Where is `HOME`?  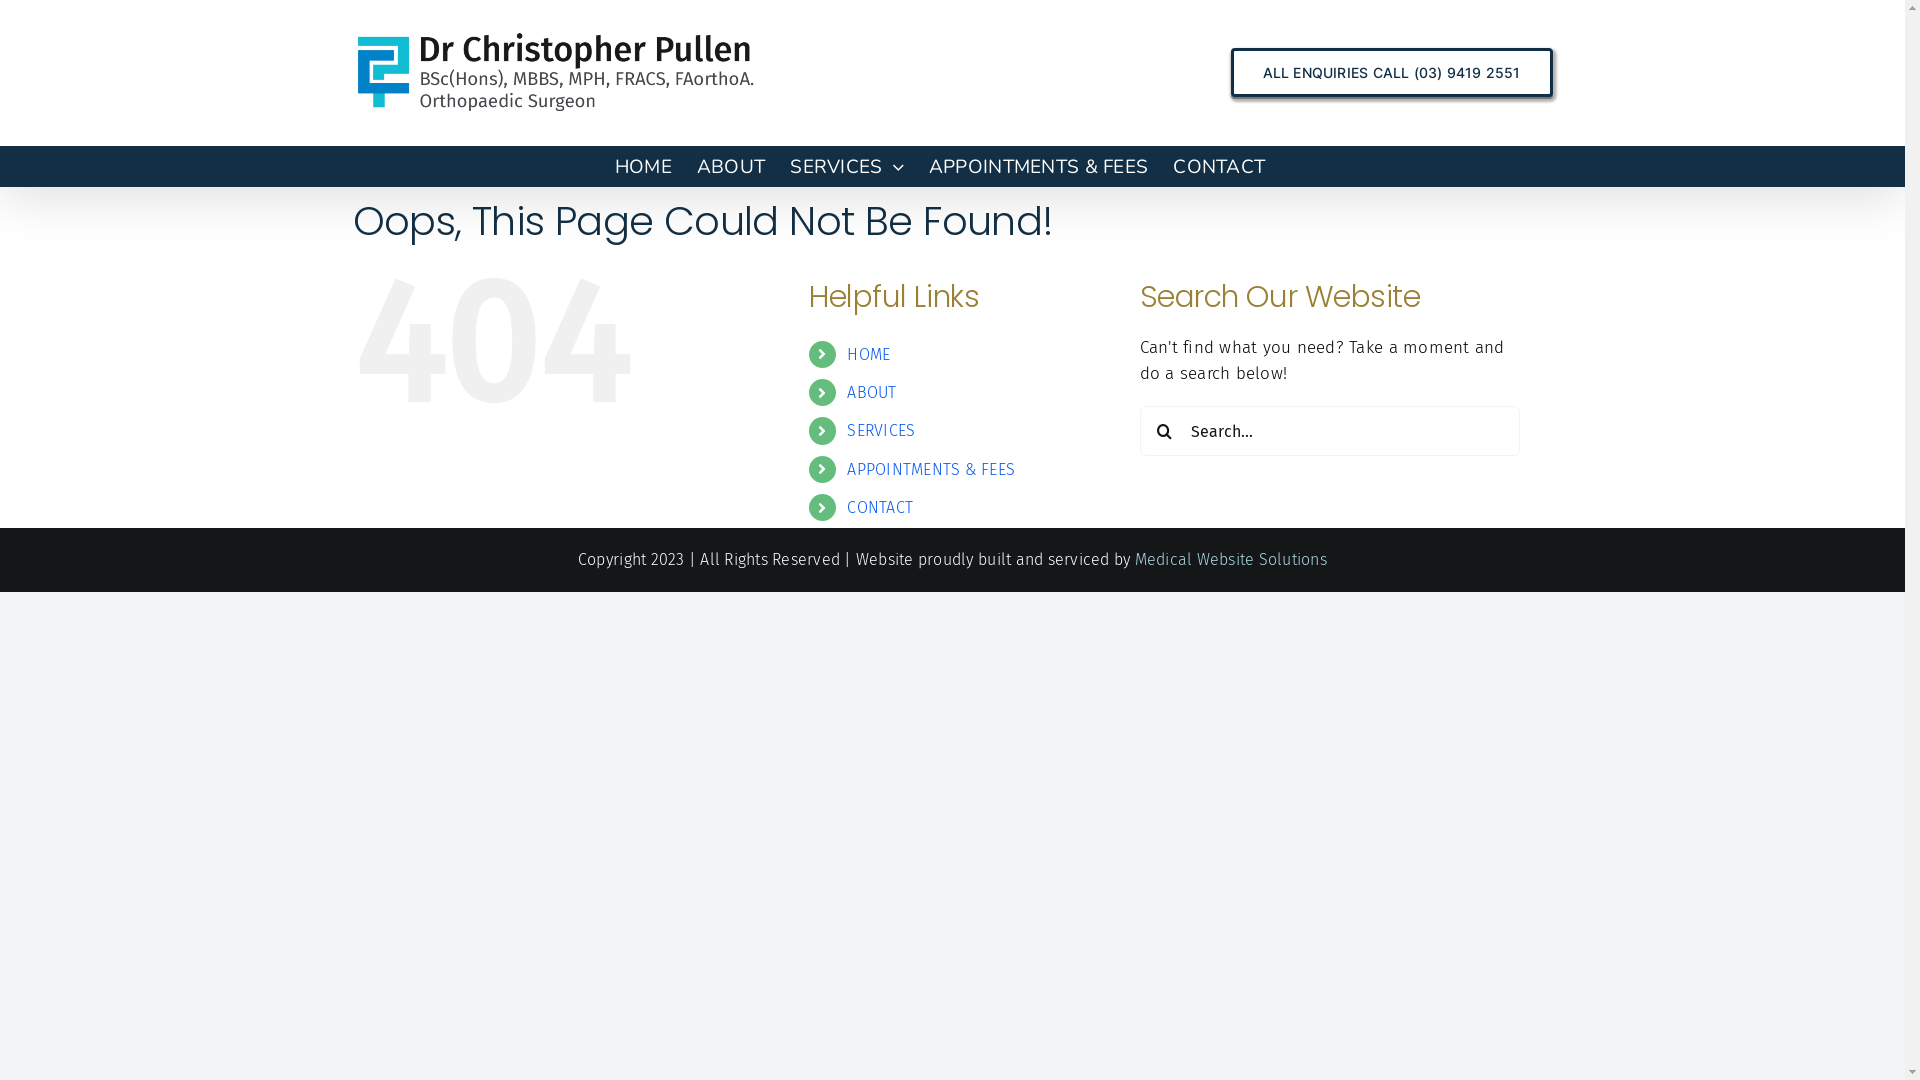 HOME is located at coordinates (868, 354).